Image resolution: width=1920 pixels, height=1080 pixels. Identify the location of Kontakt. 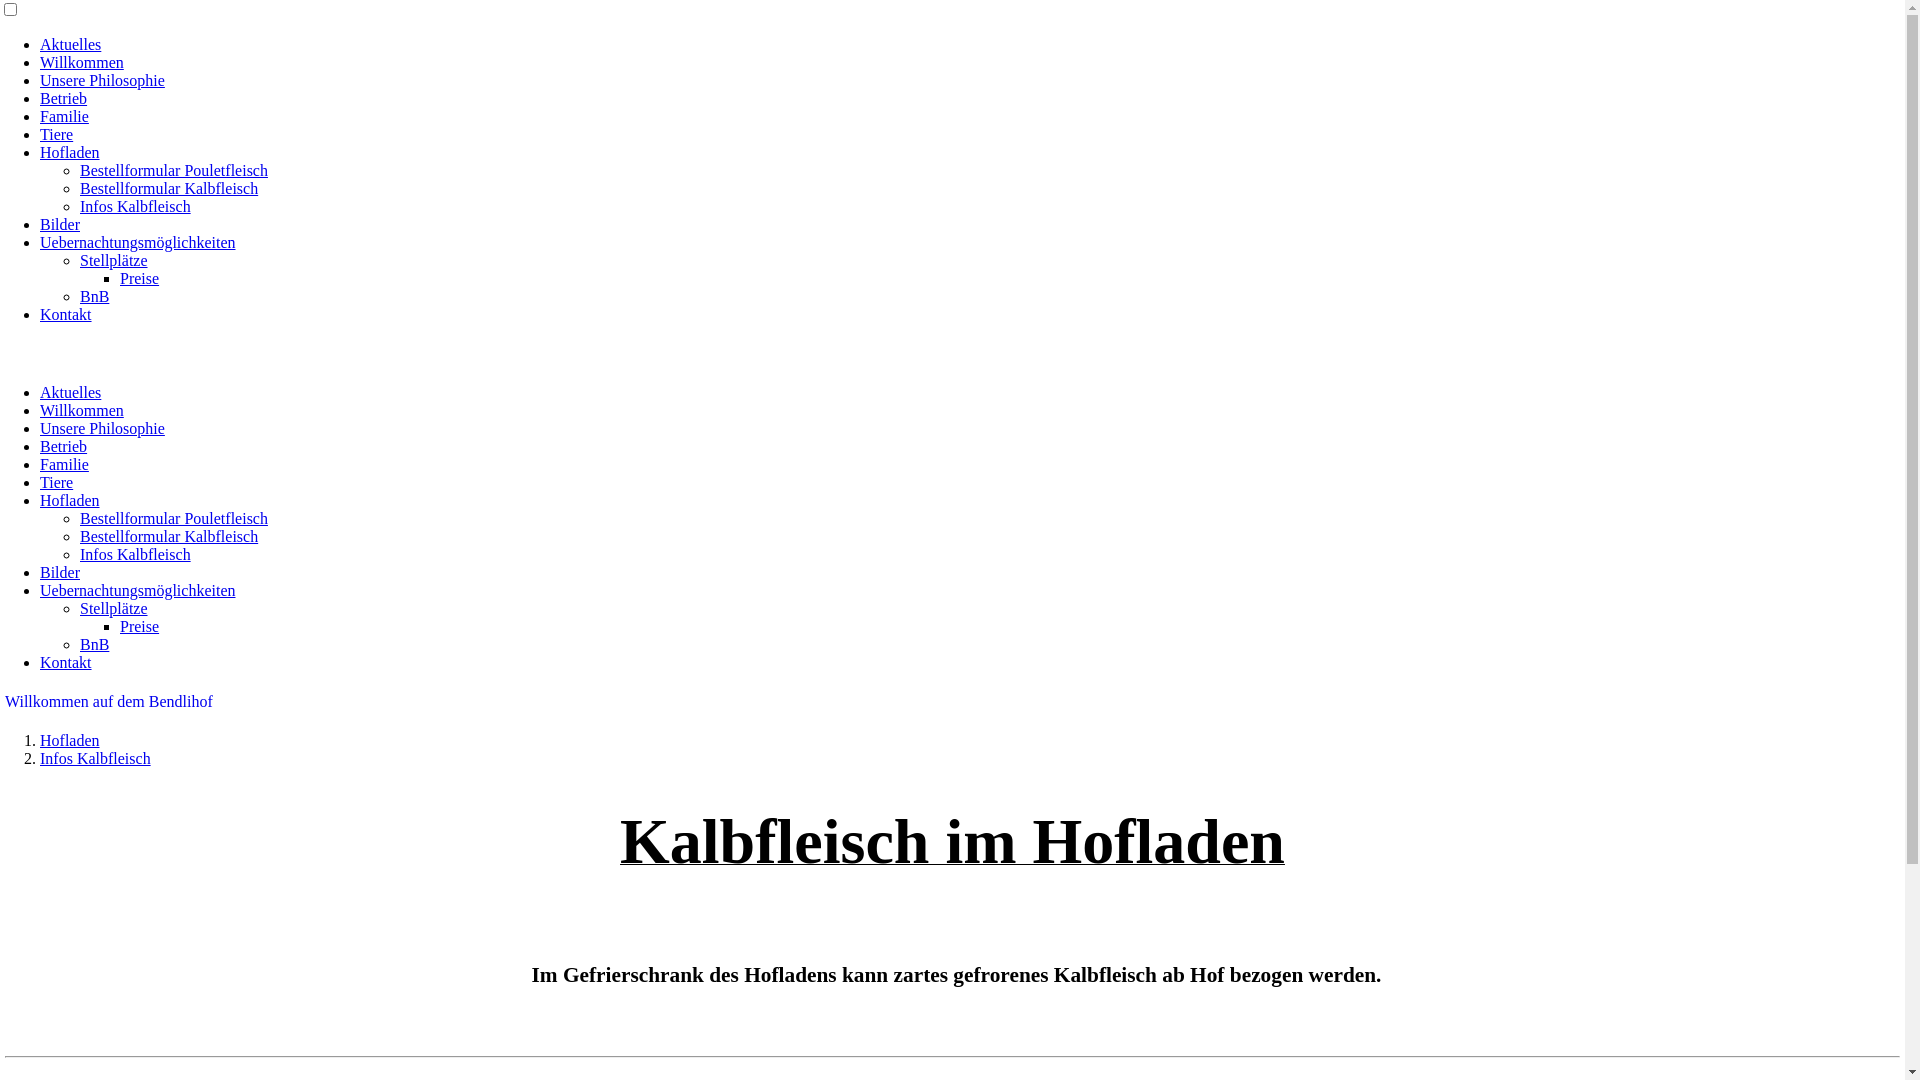
(66, 314).